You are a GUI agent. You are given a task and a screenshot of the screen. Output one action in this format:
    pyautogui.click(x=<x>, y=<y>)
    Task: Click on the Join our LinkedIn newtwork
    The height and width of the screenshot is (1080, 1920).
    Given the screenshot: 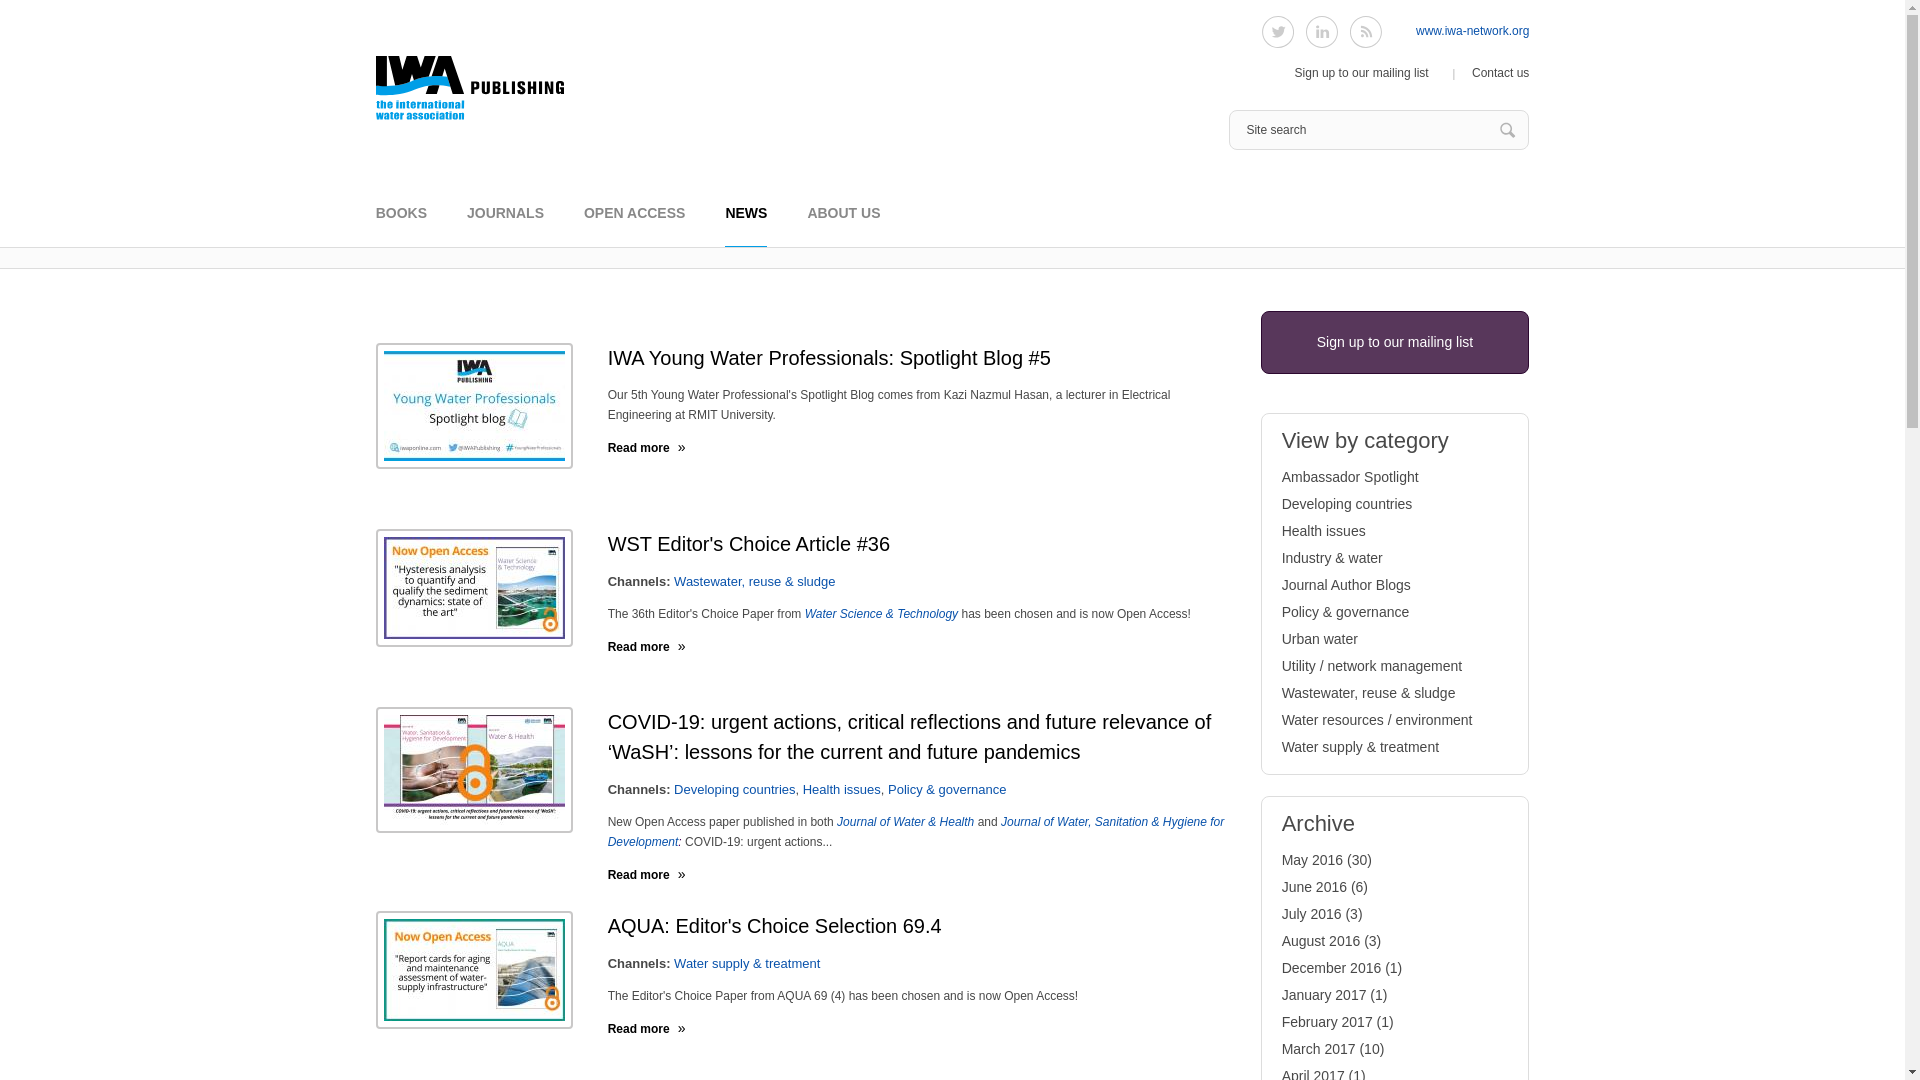 What is the action you would take?
    pyautogui.click(x=1322, y=31)
    